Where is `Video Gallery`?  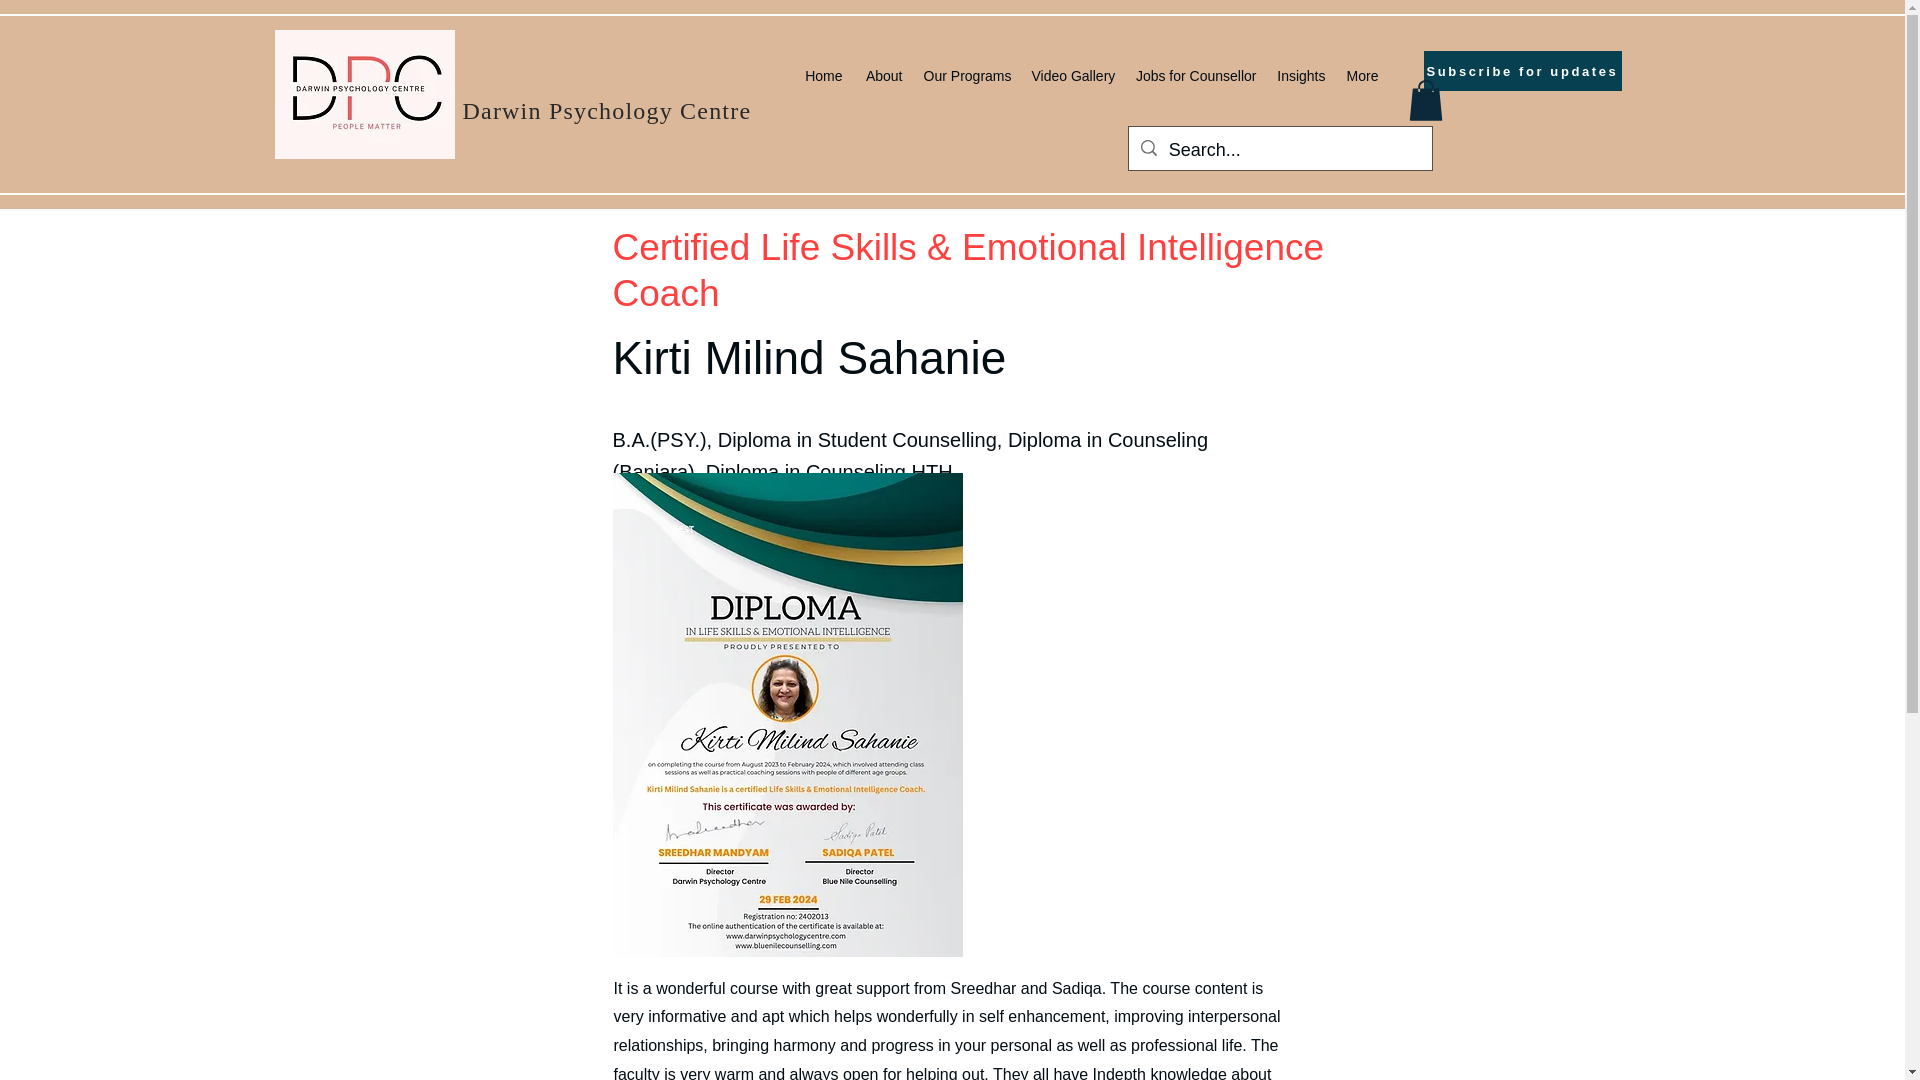
Video Gallery is located at coordinates (1073, 75).